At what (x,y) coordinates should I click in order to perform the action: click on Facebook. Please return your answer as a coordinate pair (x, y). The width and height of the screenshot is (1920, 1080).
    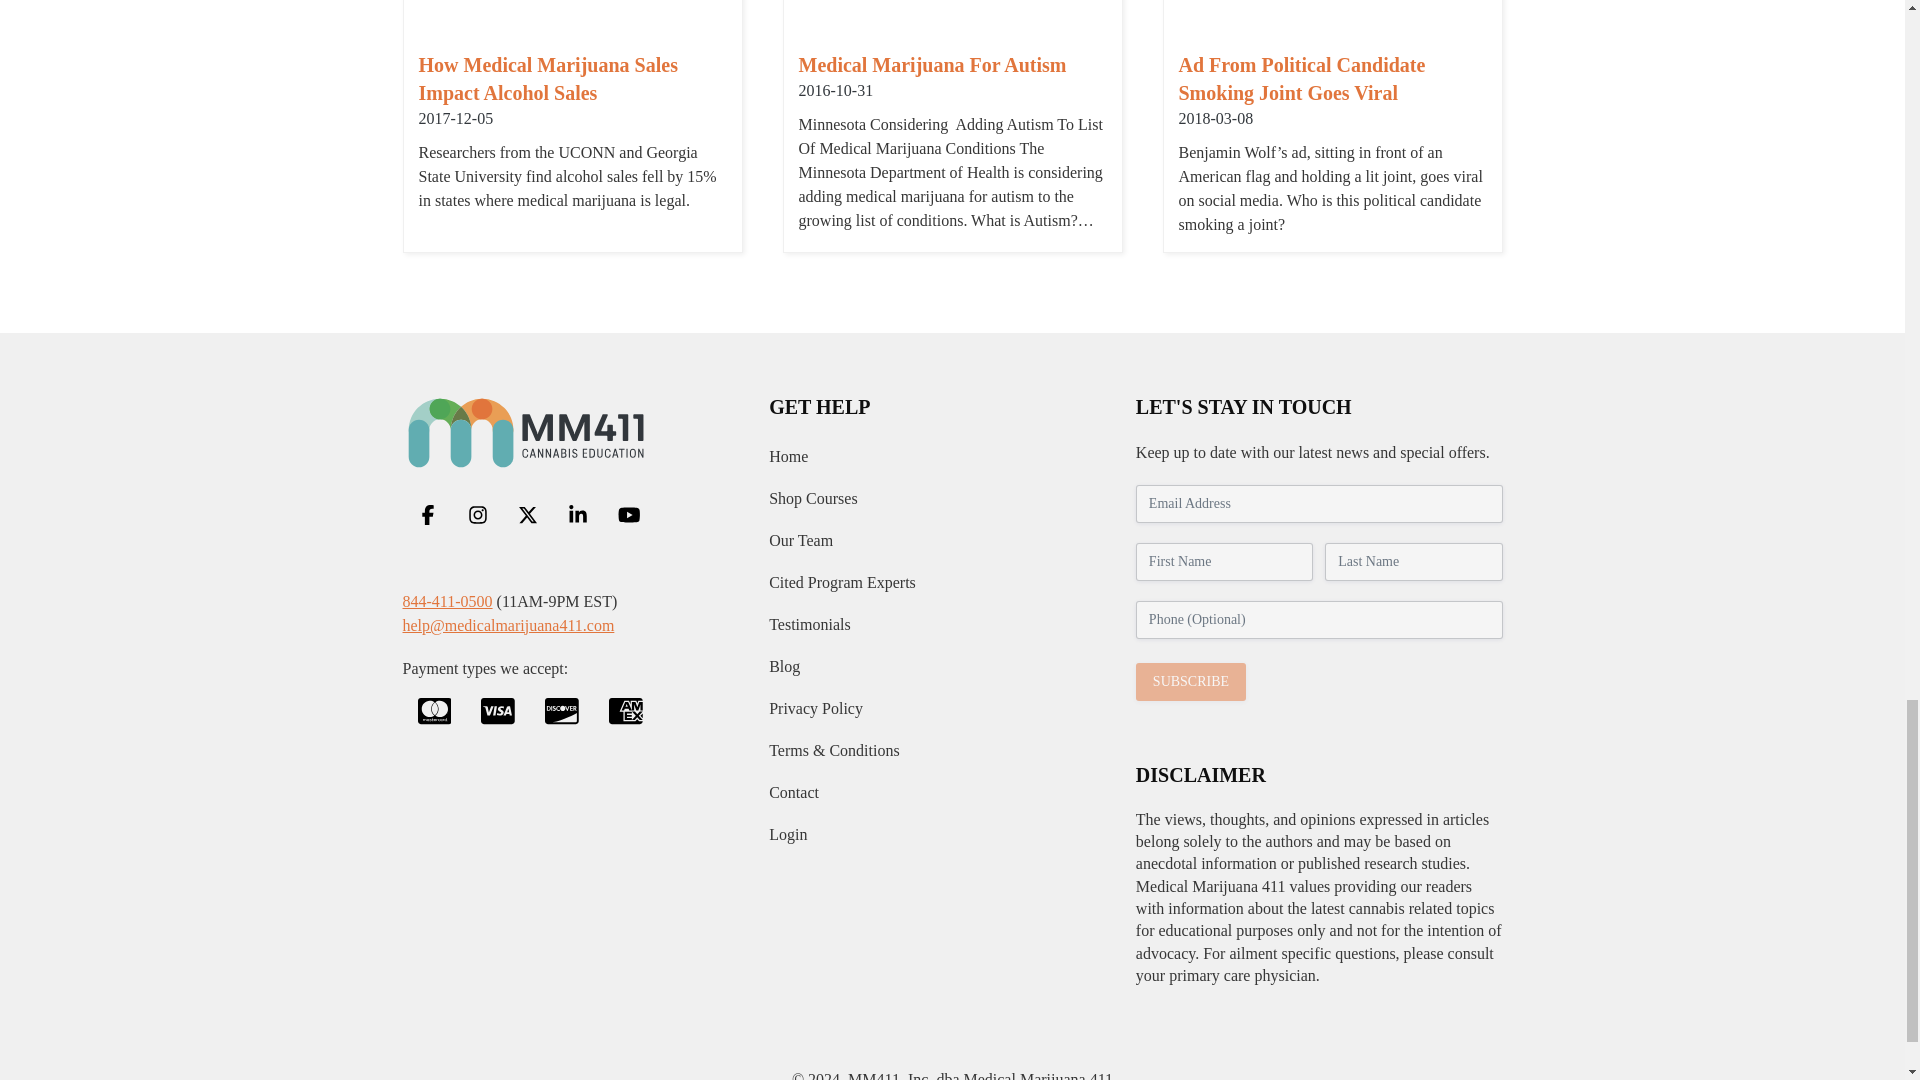
    Looking at the image, I should click on (426, 515).